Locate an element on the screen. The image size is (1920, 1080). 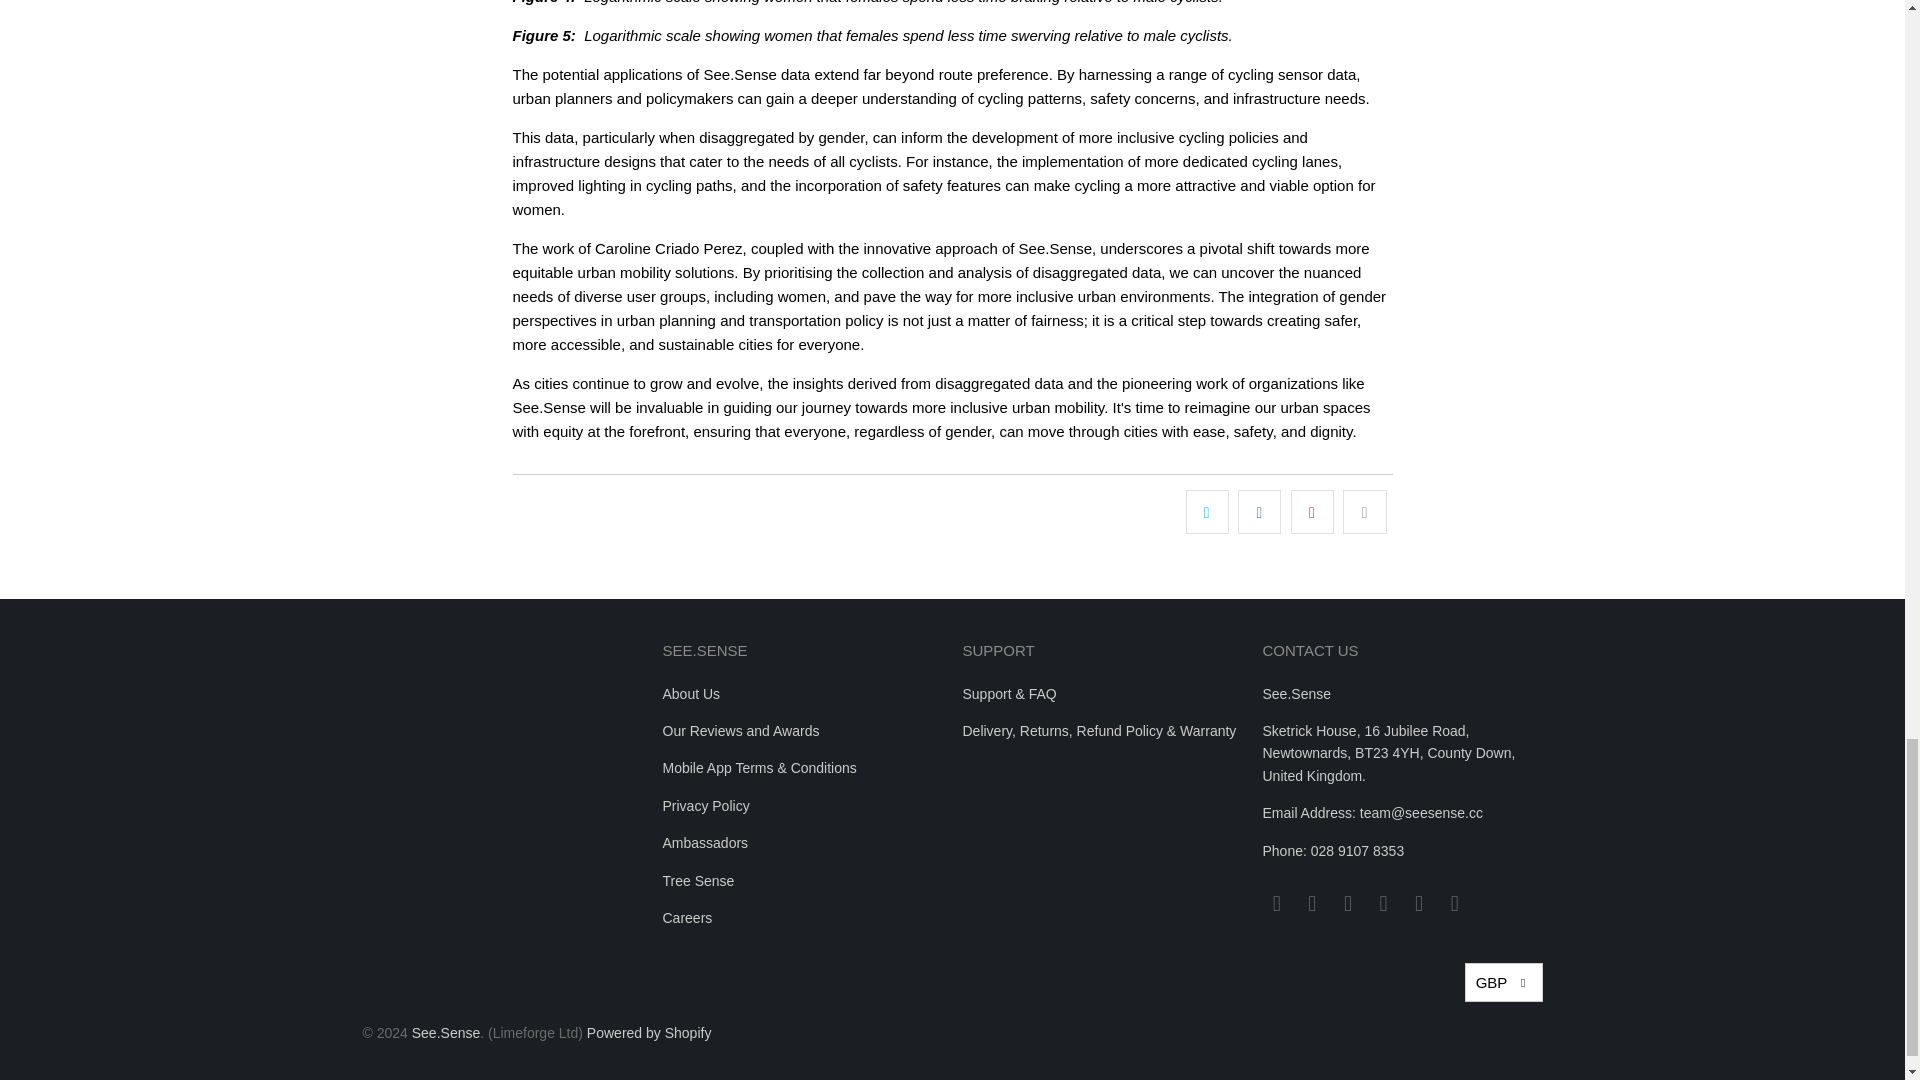
Share this on Twitter is located at coordinates (1207, 512).